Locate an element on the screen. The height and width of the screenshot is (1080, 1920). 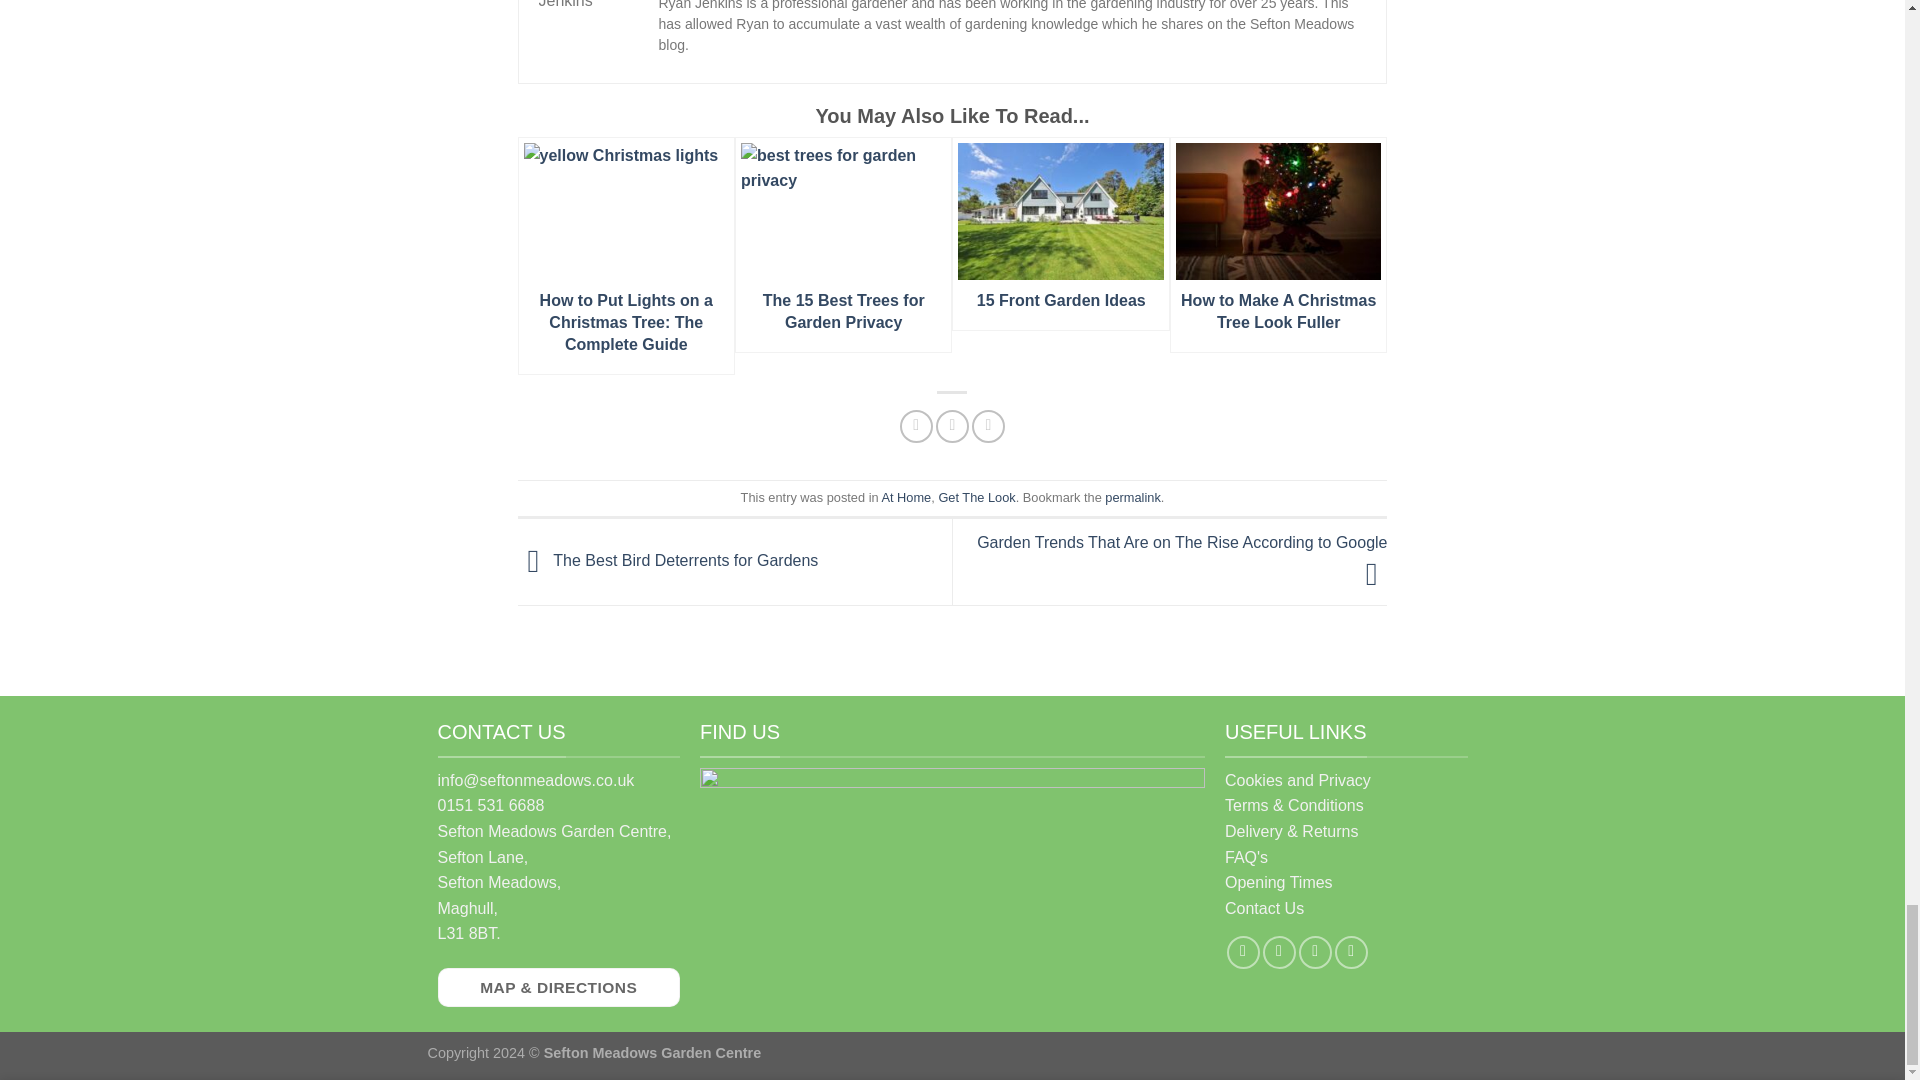
Follow on Twitter is located at coordinates (1316, 952).